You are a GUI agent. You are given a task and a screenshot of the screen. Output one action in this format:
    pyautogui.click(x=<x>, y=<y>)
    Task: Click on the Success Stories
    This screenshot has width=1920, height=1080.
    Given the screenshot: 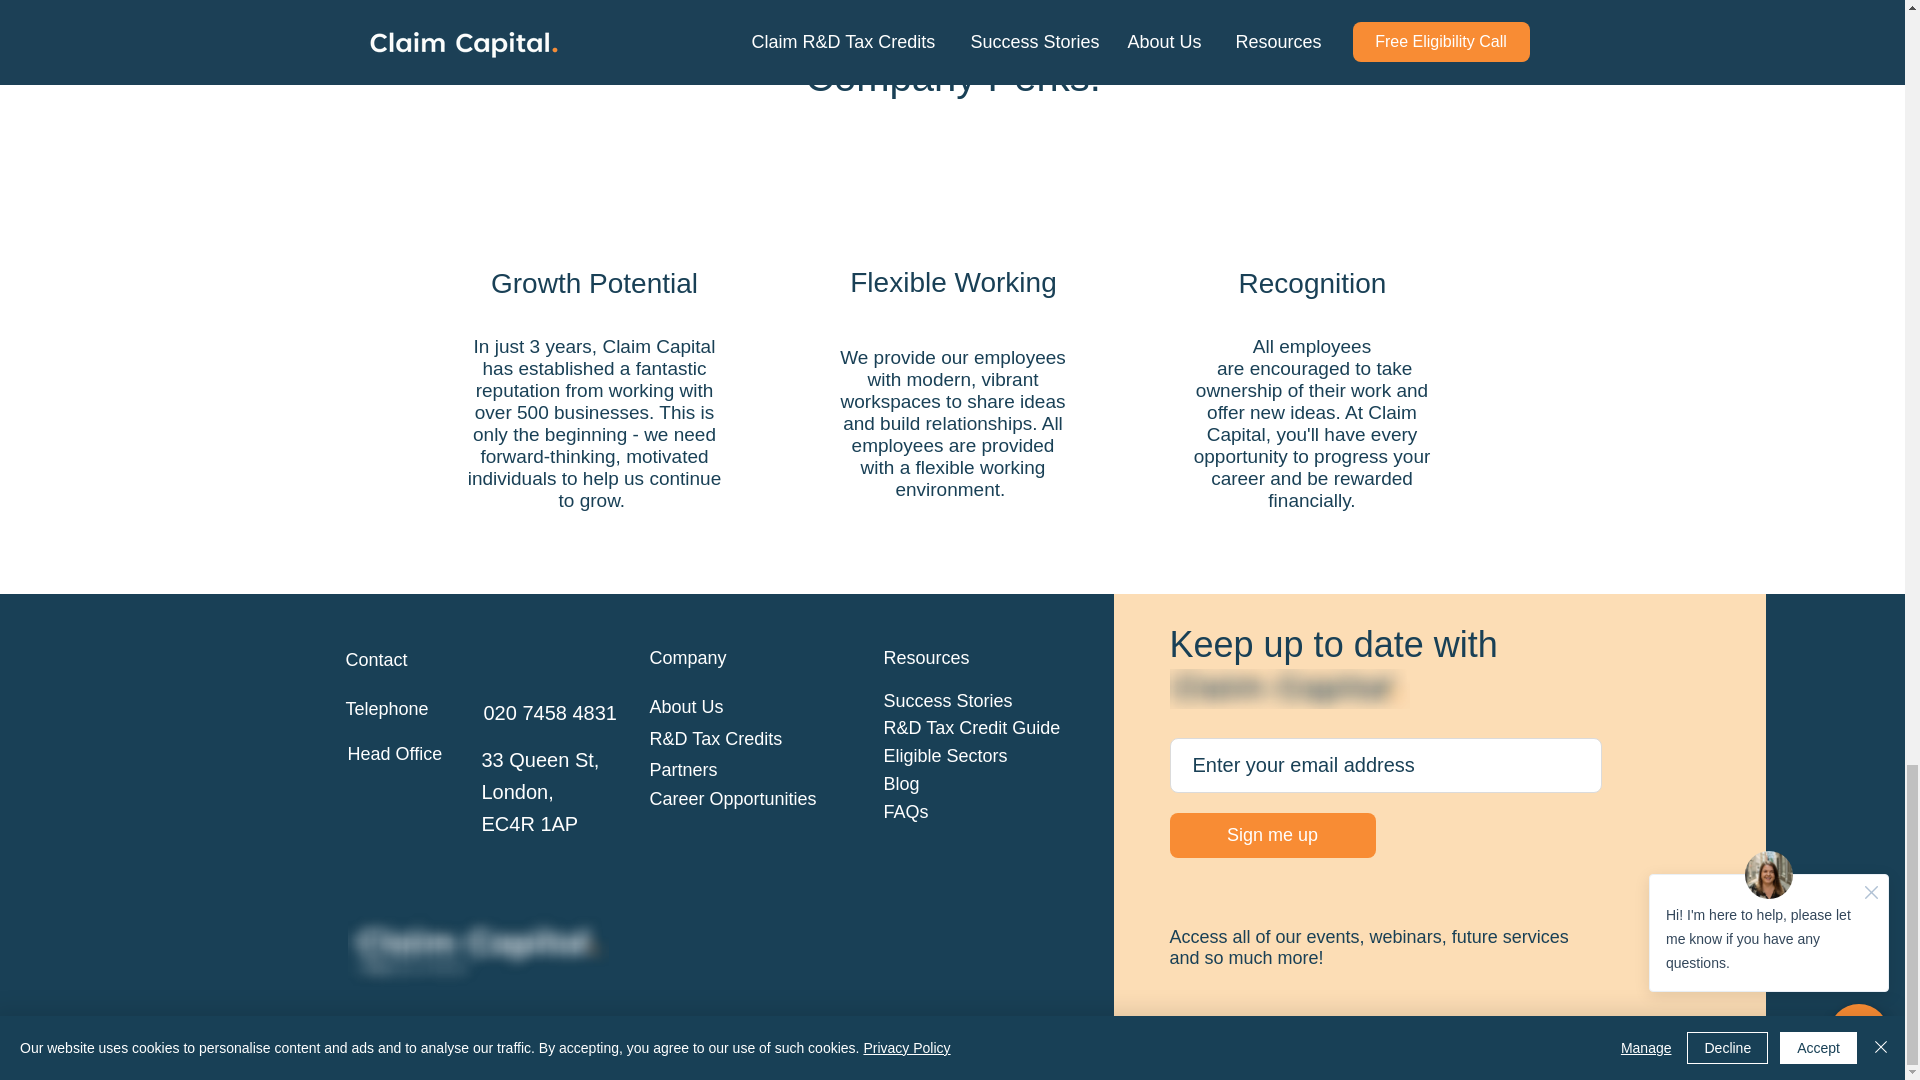 What is the action you would take?
    pyautogui.click(x=948, y=700)
    